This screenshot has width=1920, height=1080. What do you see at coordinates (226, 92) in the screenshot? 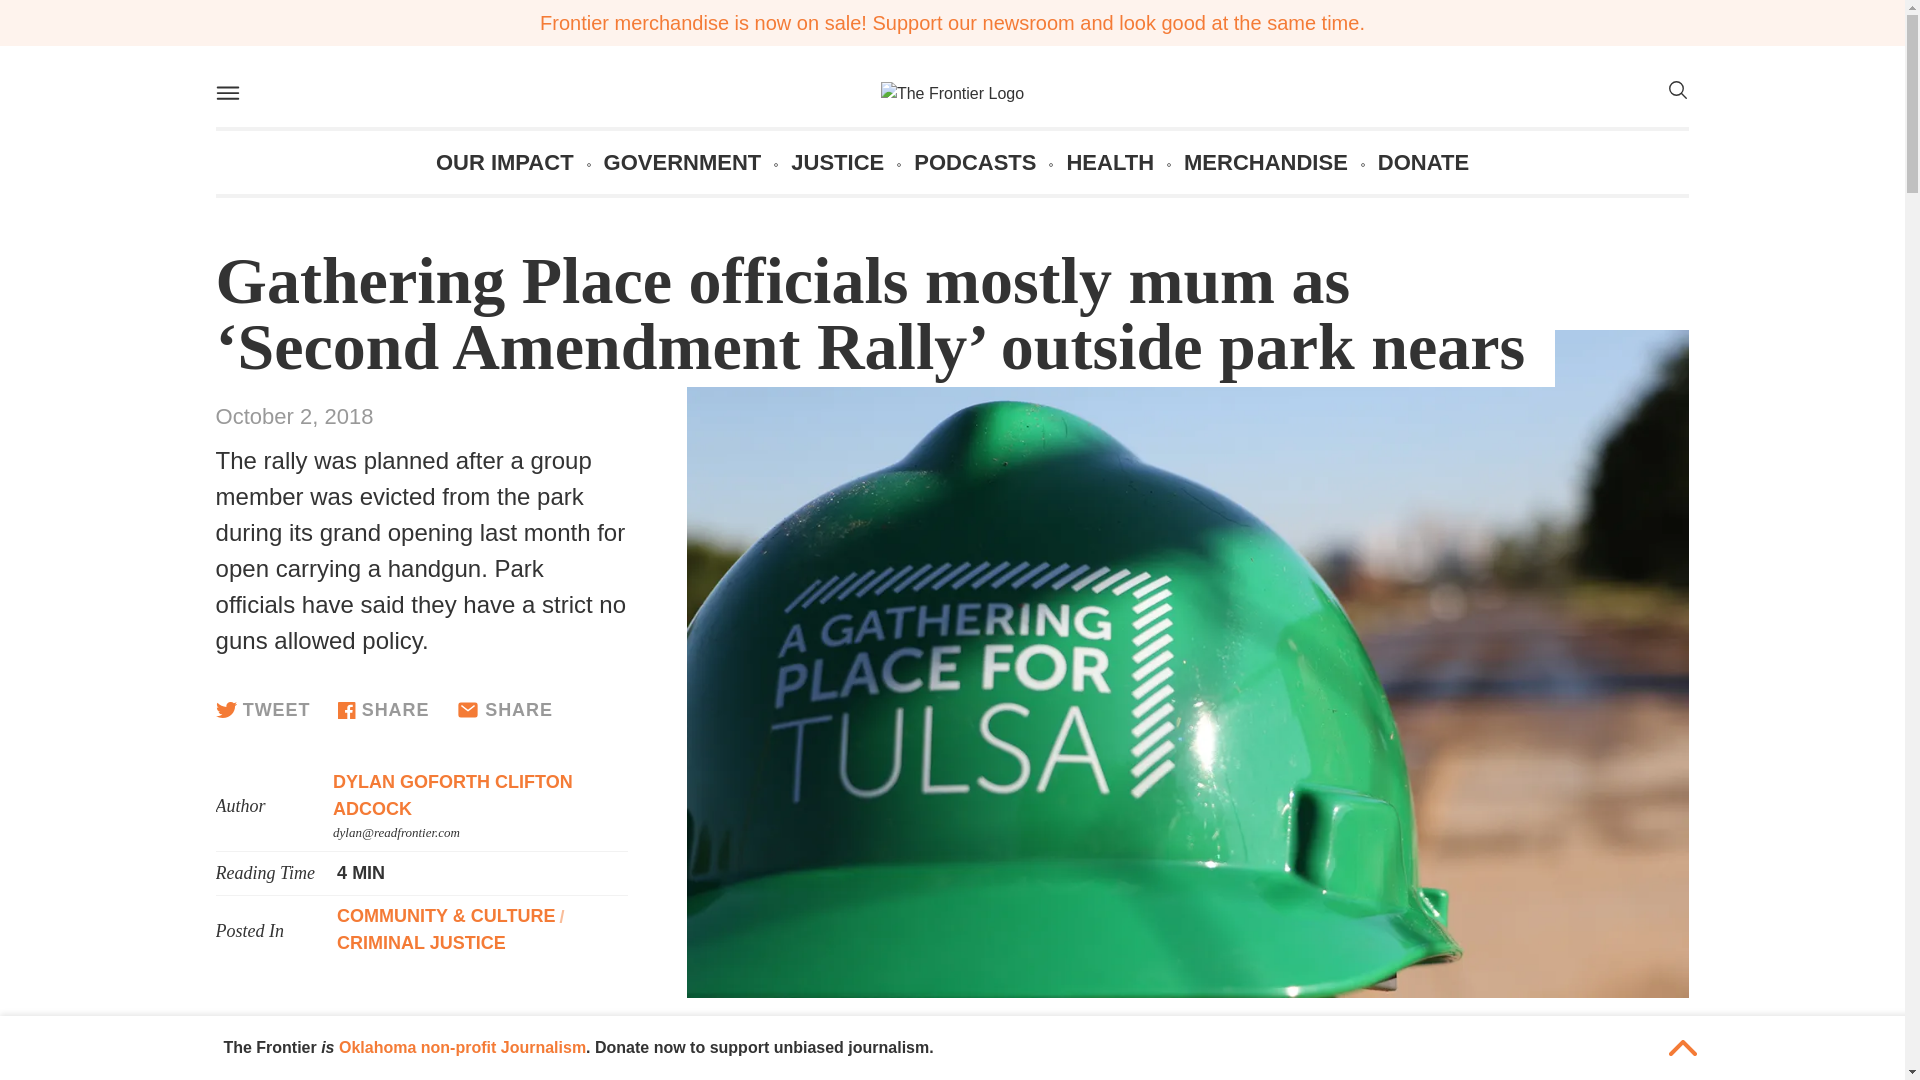
I see `menu-outline` at bounding box center [226, 92].